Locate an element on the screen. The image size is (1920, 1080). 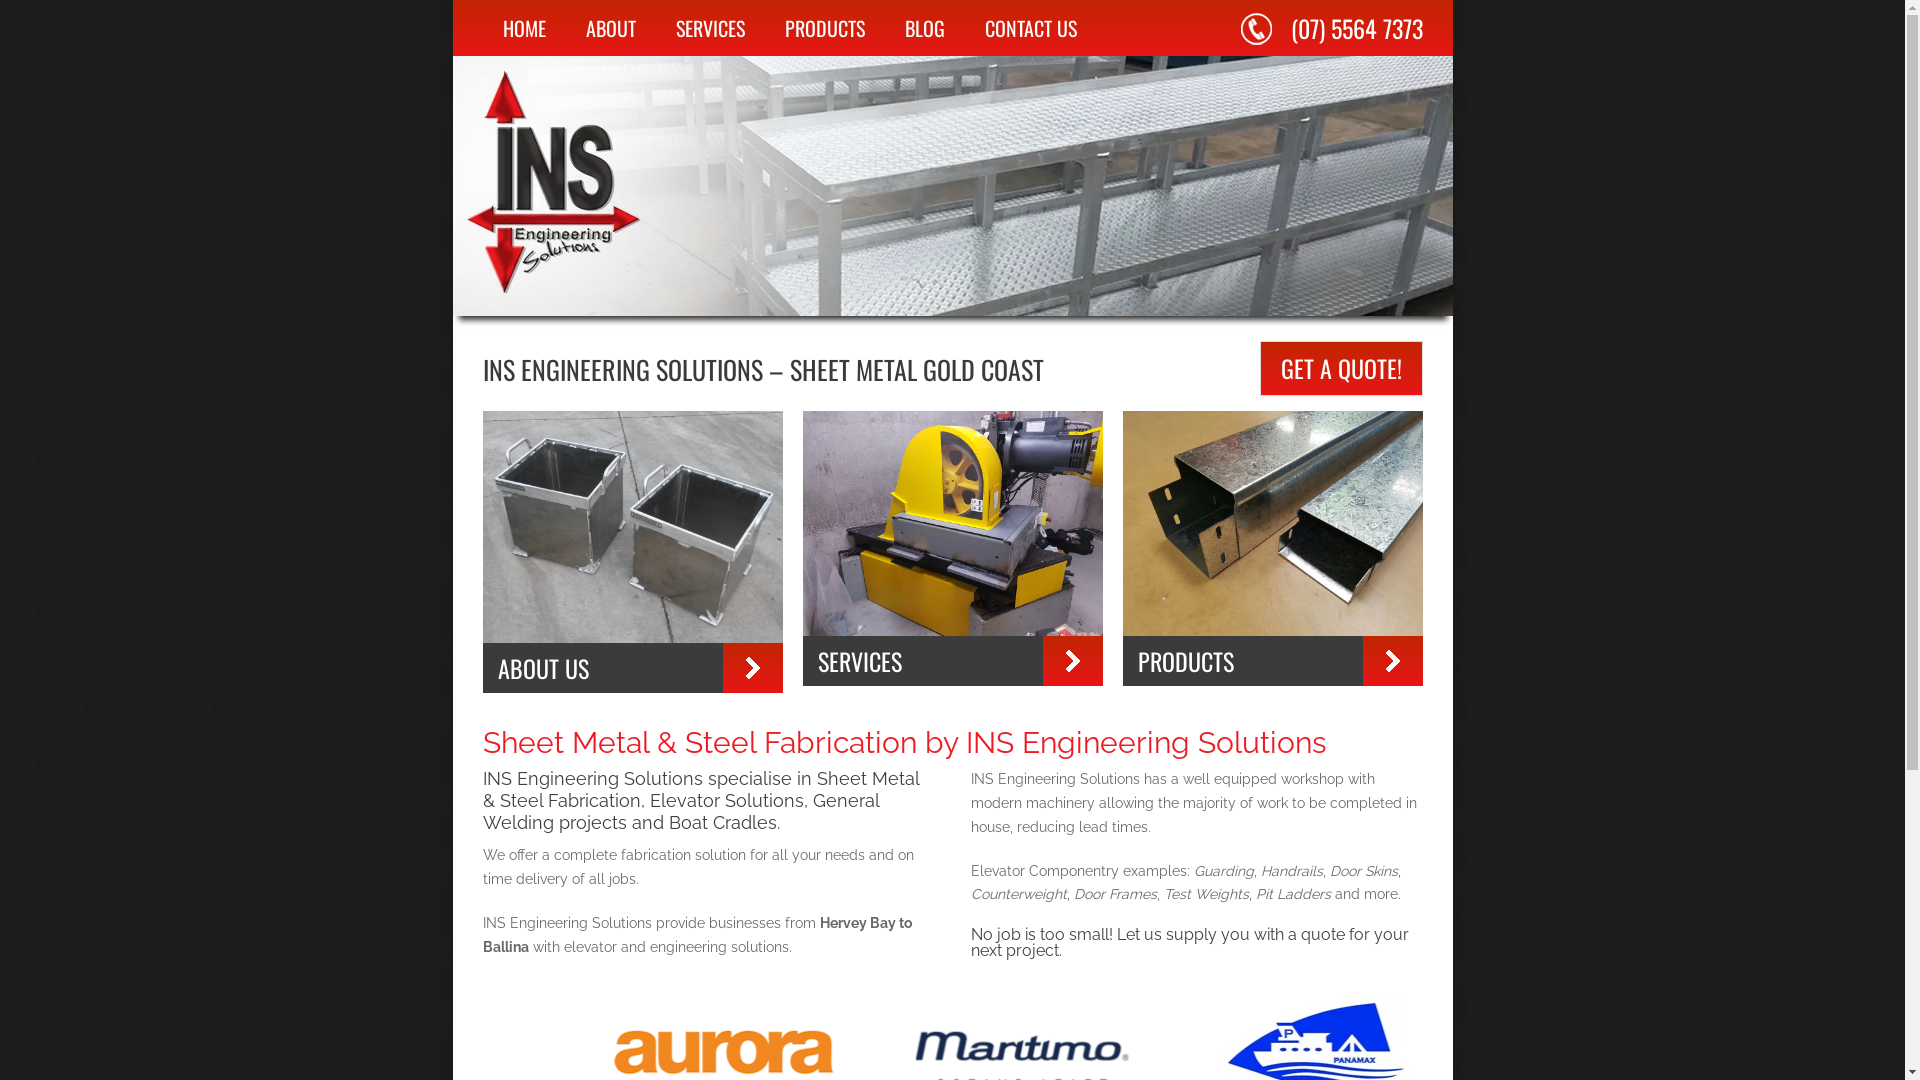
SERVICES is located at coordinates (860, 661).